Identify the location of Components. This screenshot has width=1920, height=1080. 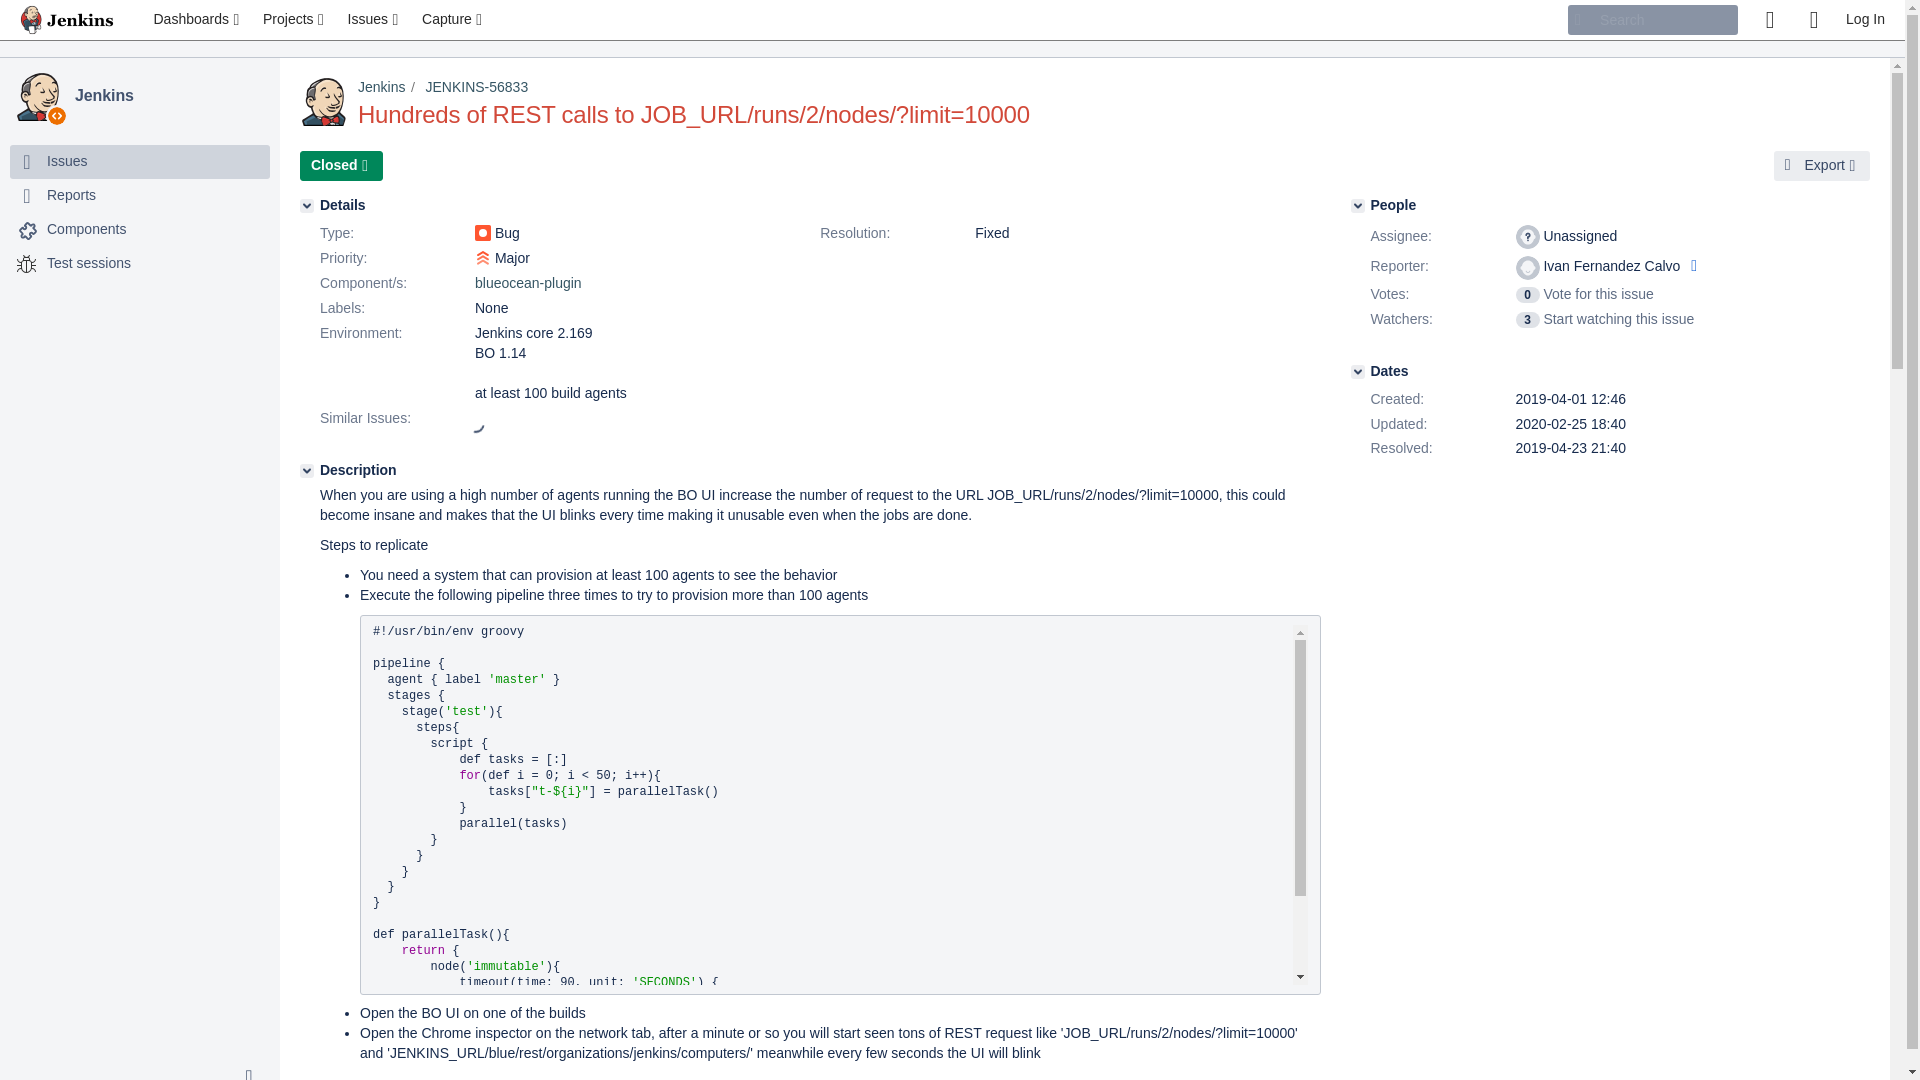
(86, 230).